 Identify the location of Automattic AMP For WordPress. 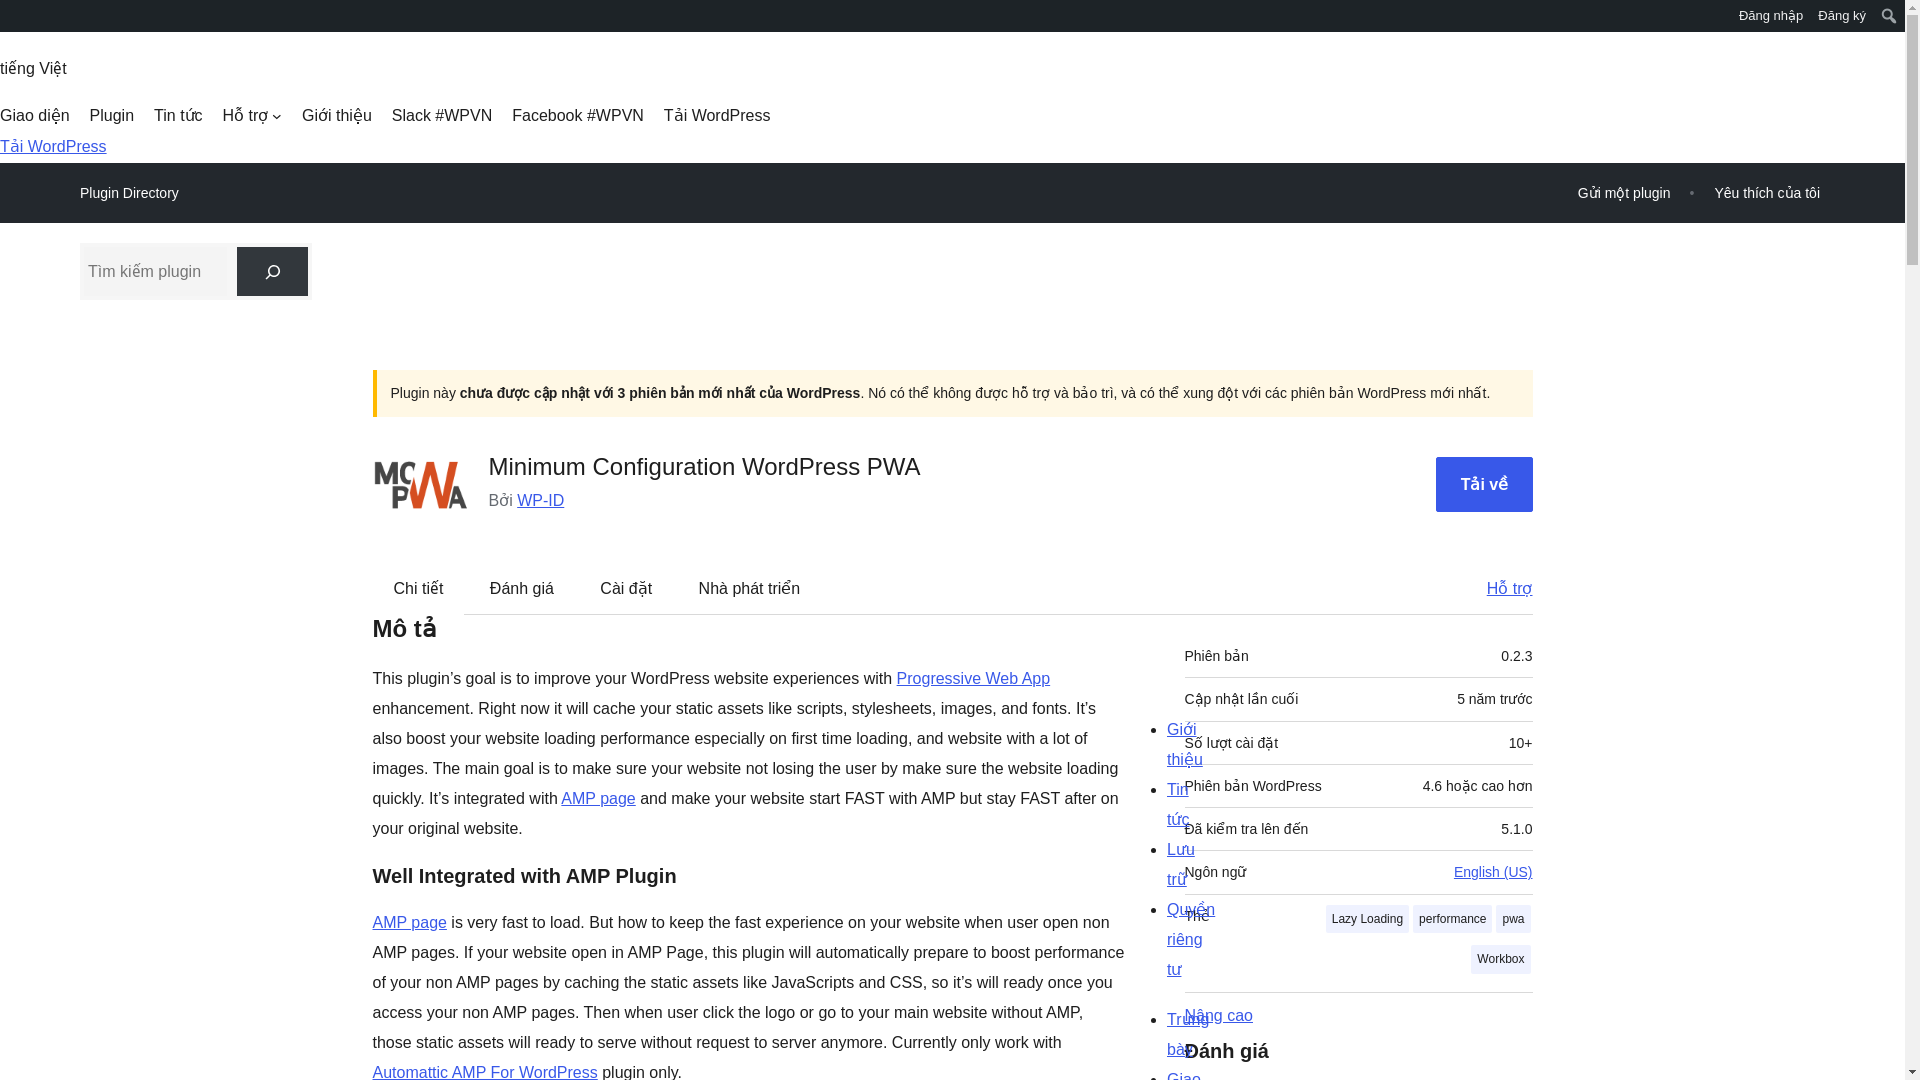
(484, 1072).